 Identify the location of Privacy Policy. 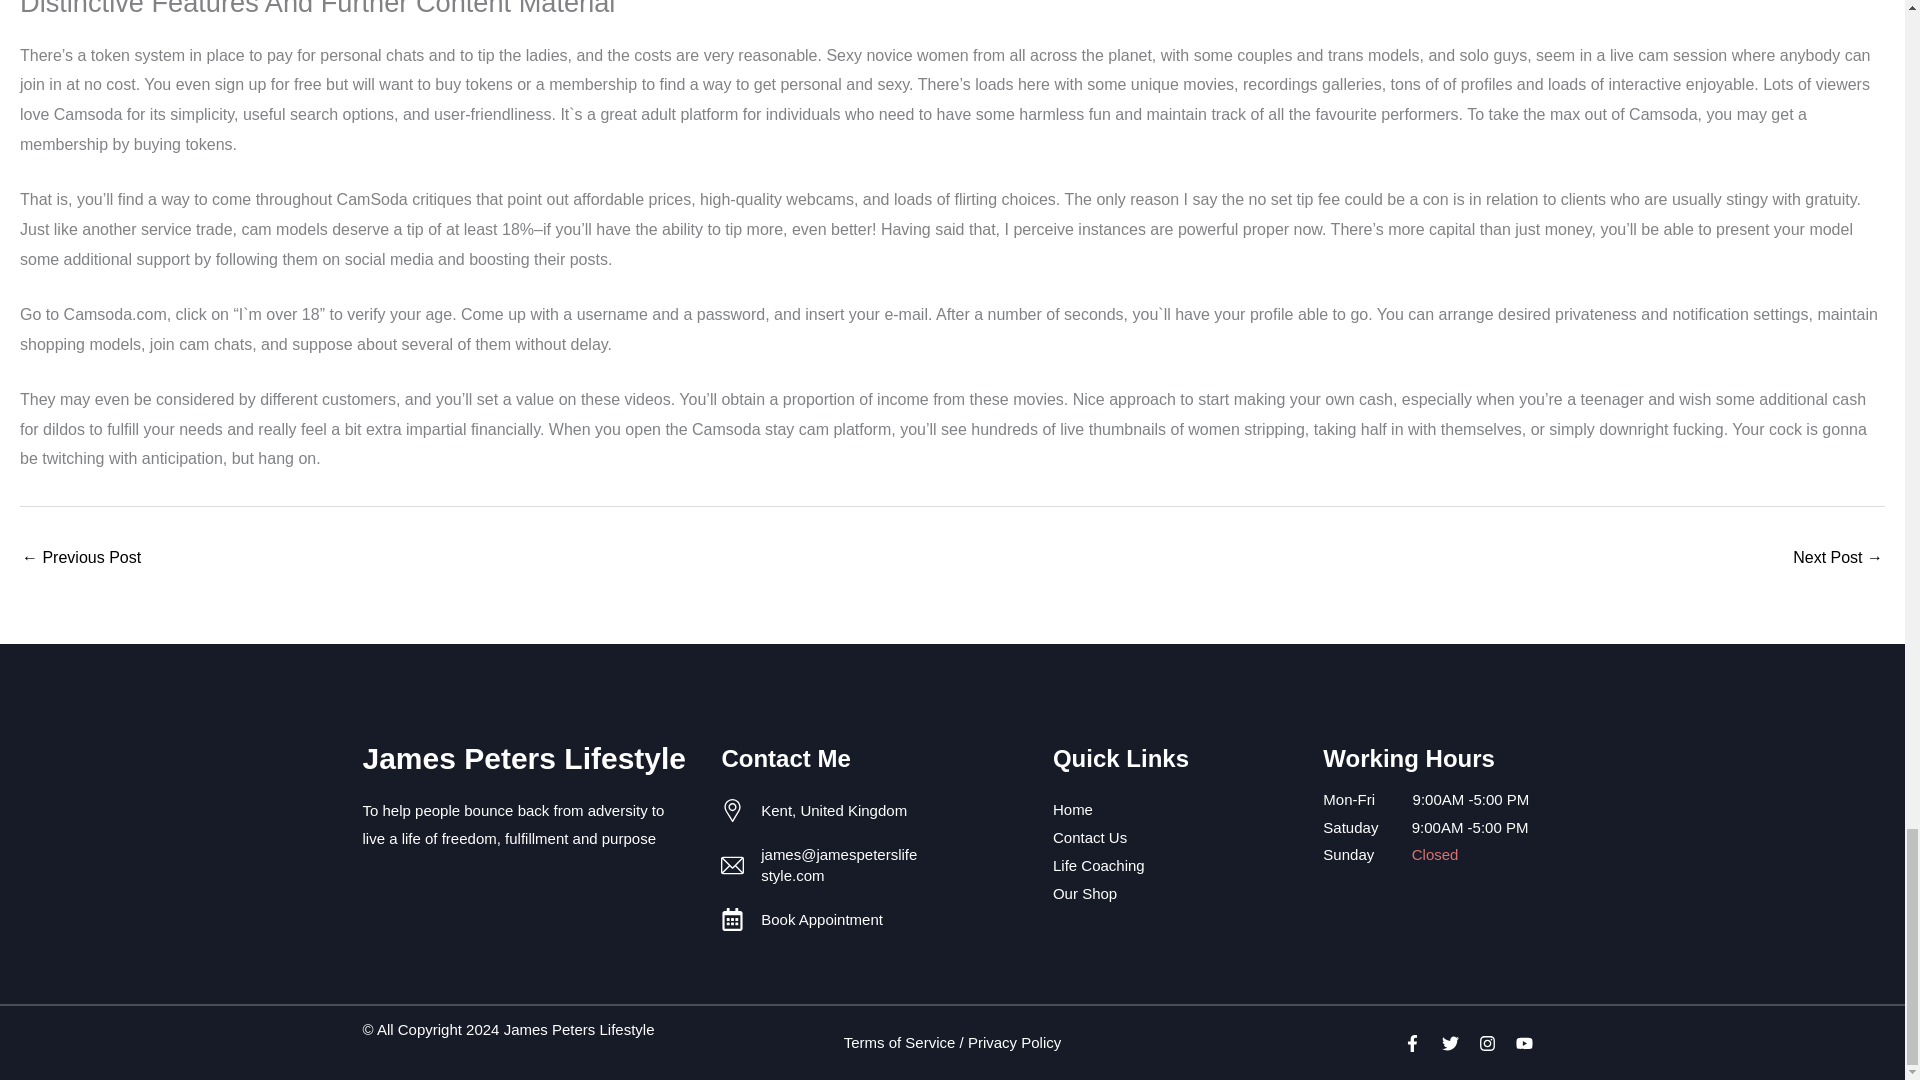
(1014, 1042).